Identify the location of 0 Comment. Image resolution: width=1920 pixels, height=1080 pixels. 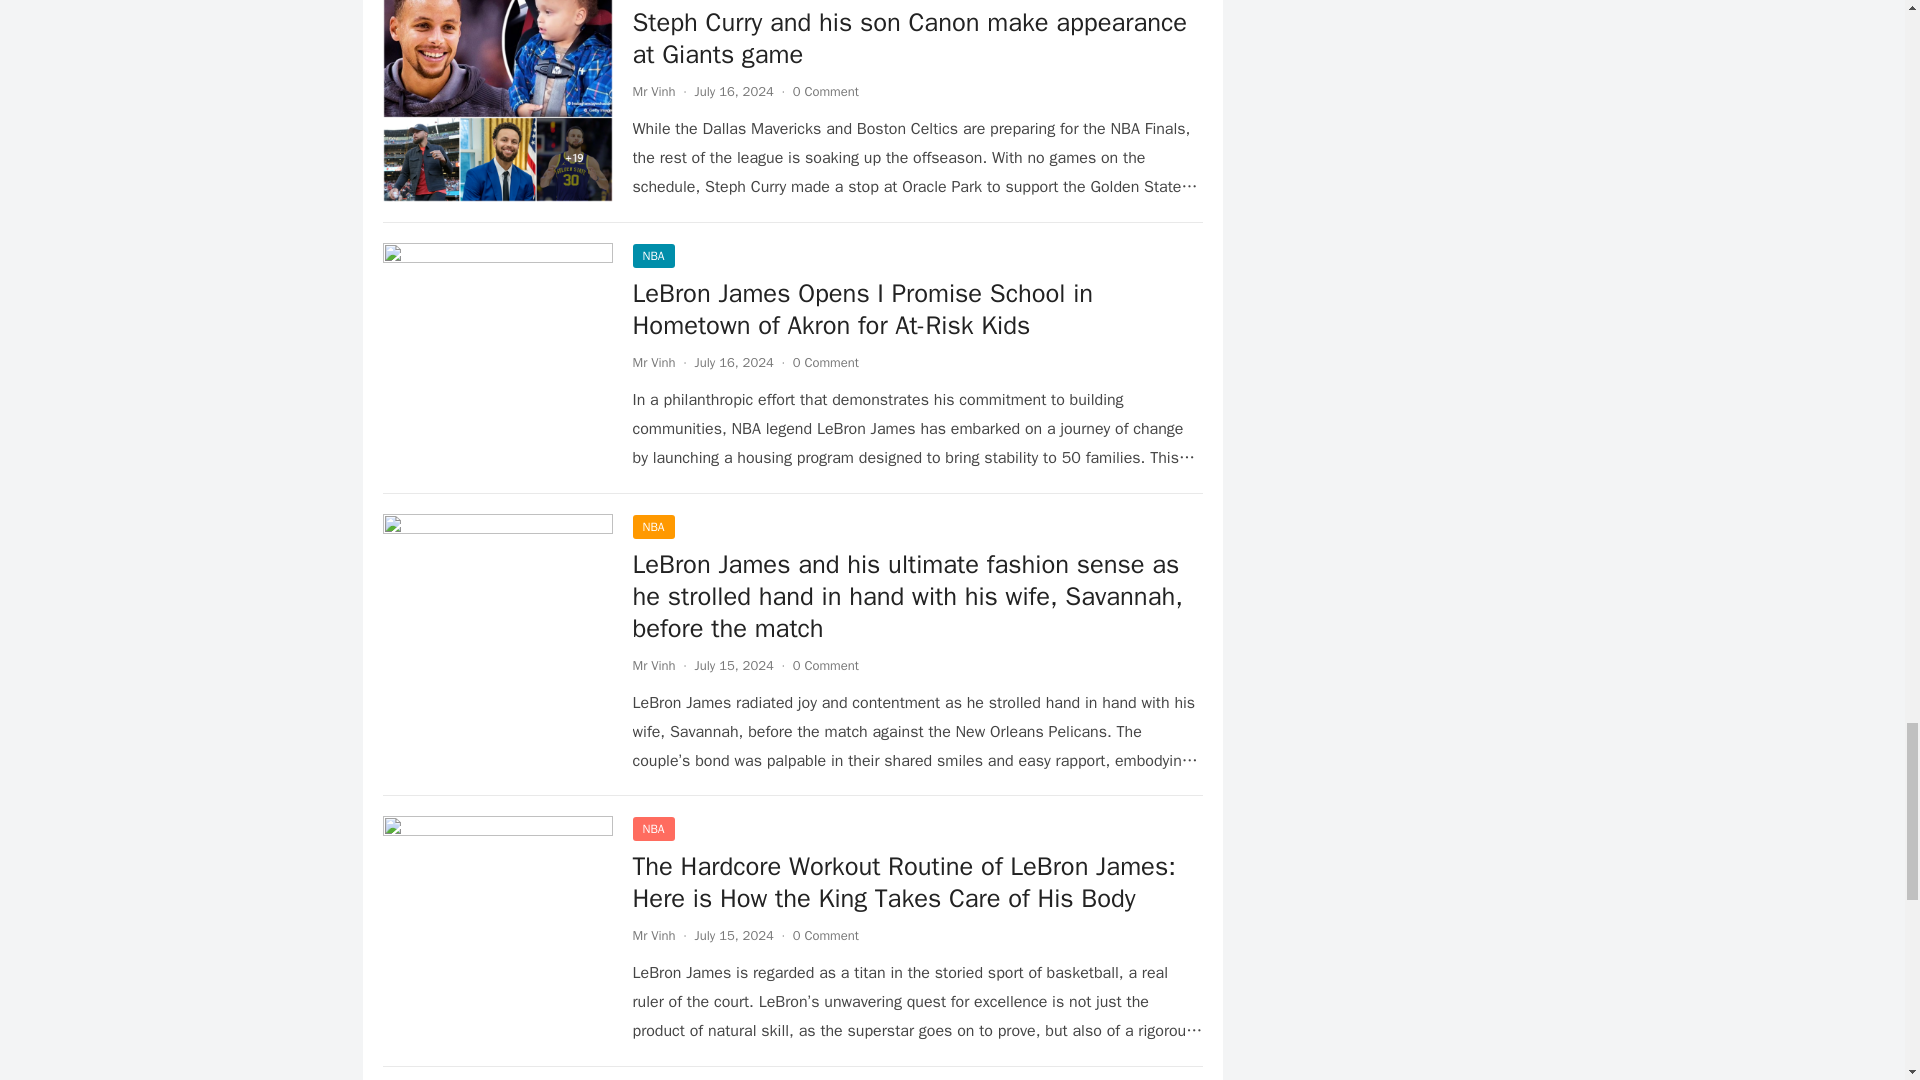
(825, 934).